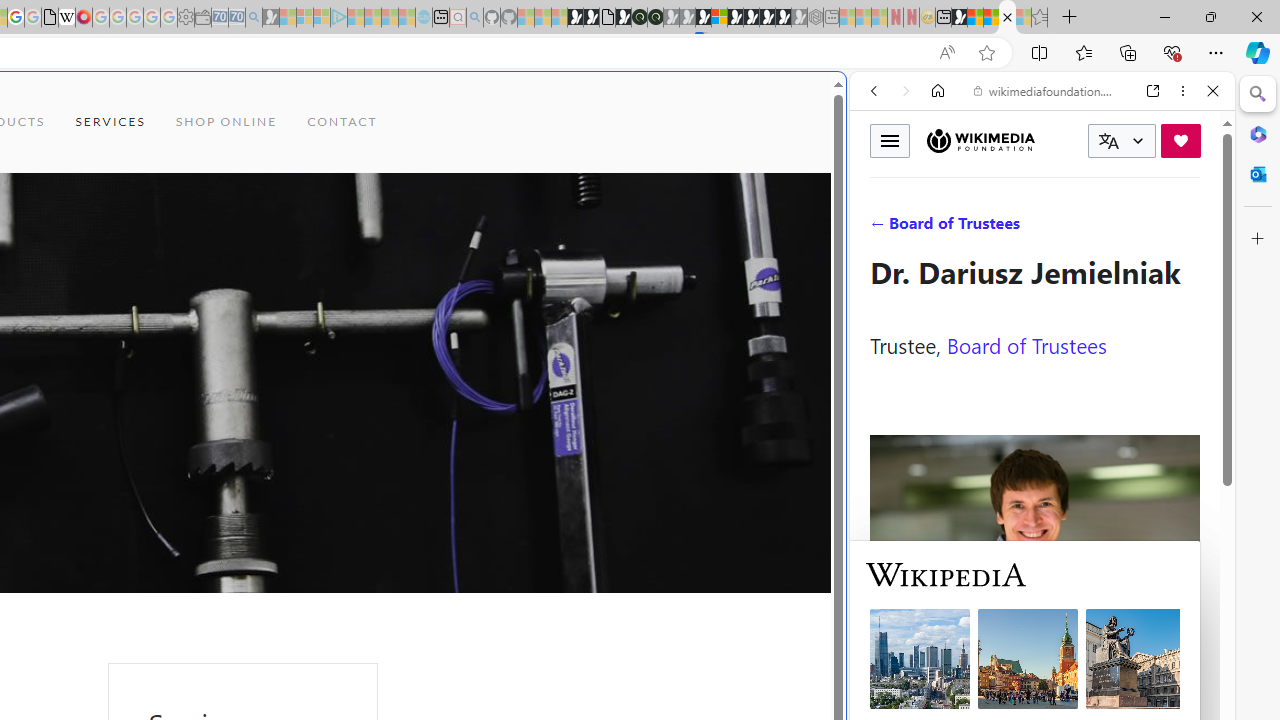 This screenshot has height=720, width=1280. I want to click on Class: b_serphb, so click(1190, 230).